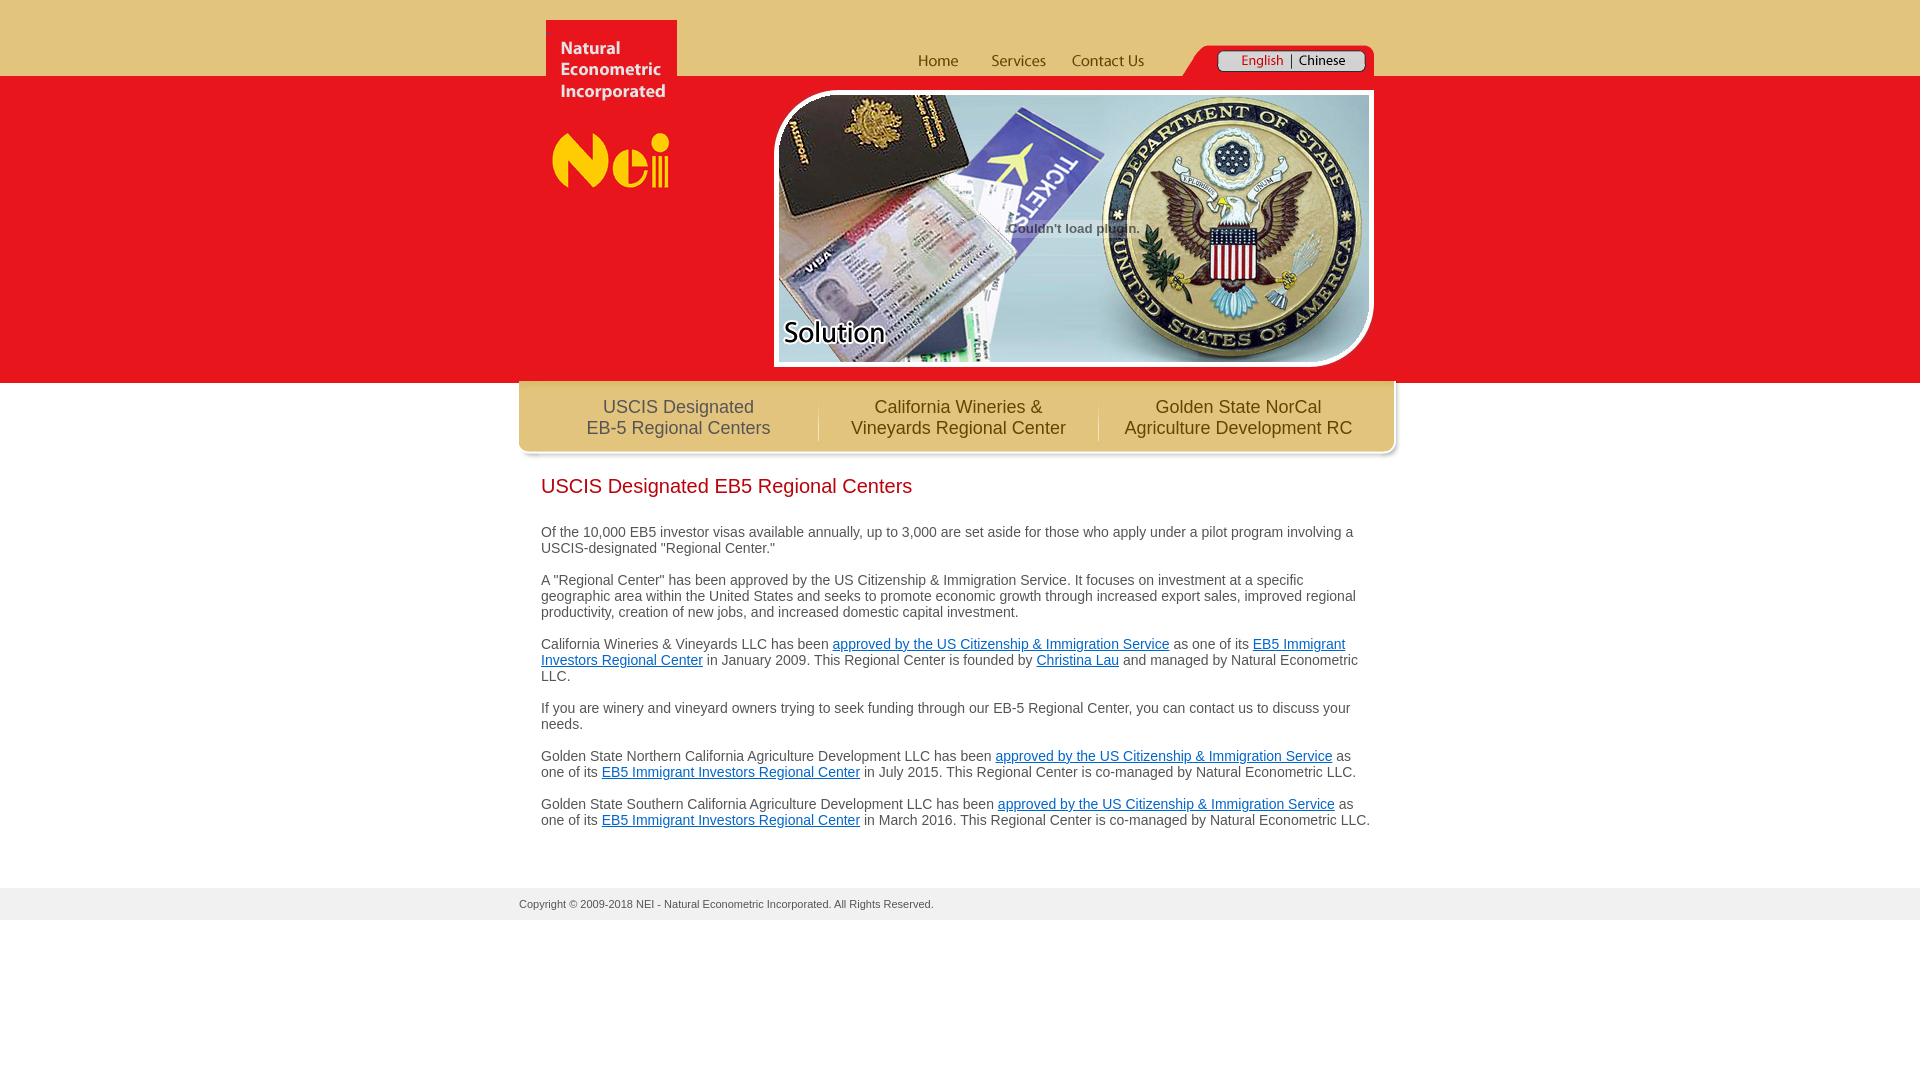 The width and height of the screenshot is (1920, 1080). Describe the element at coordinates (1109, 60) in the screenshot. I see `Contact` at that location.